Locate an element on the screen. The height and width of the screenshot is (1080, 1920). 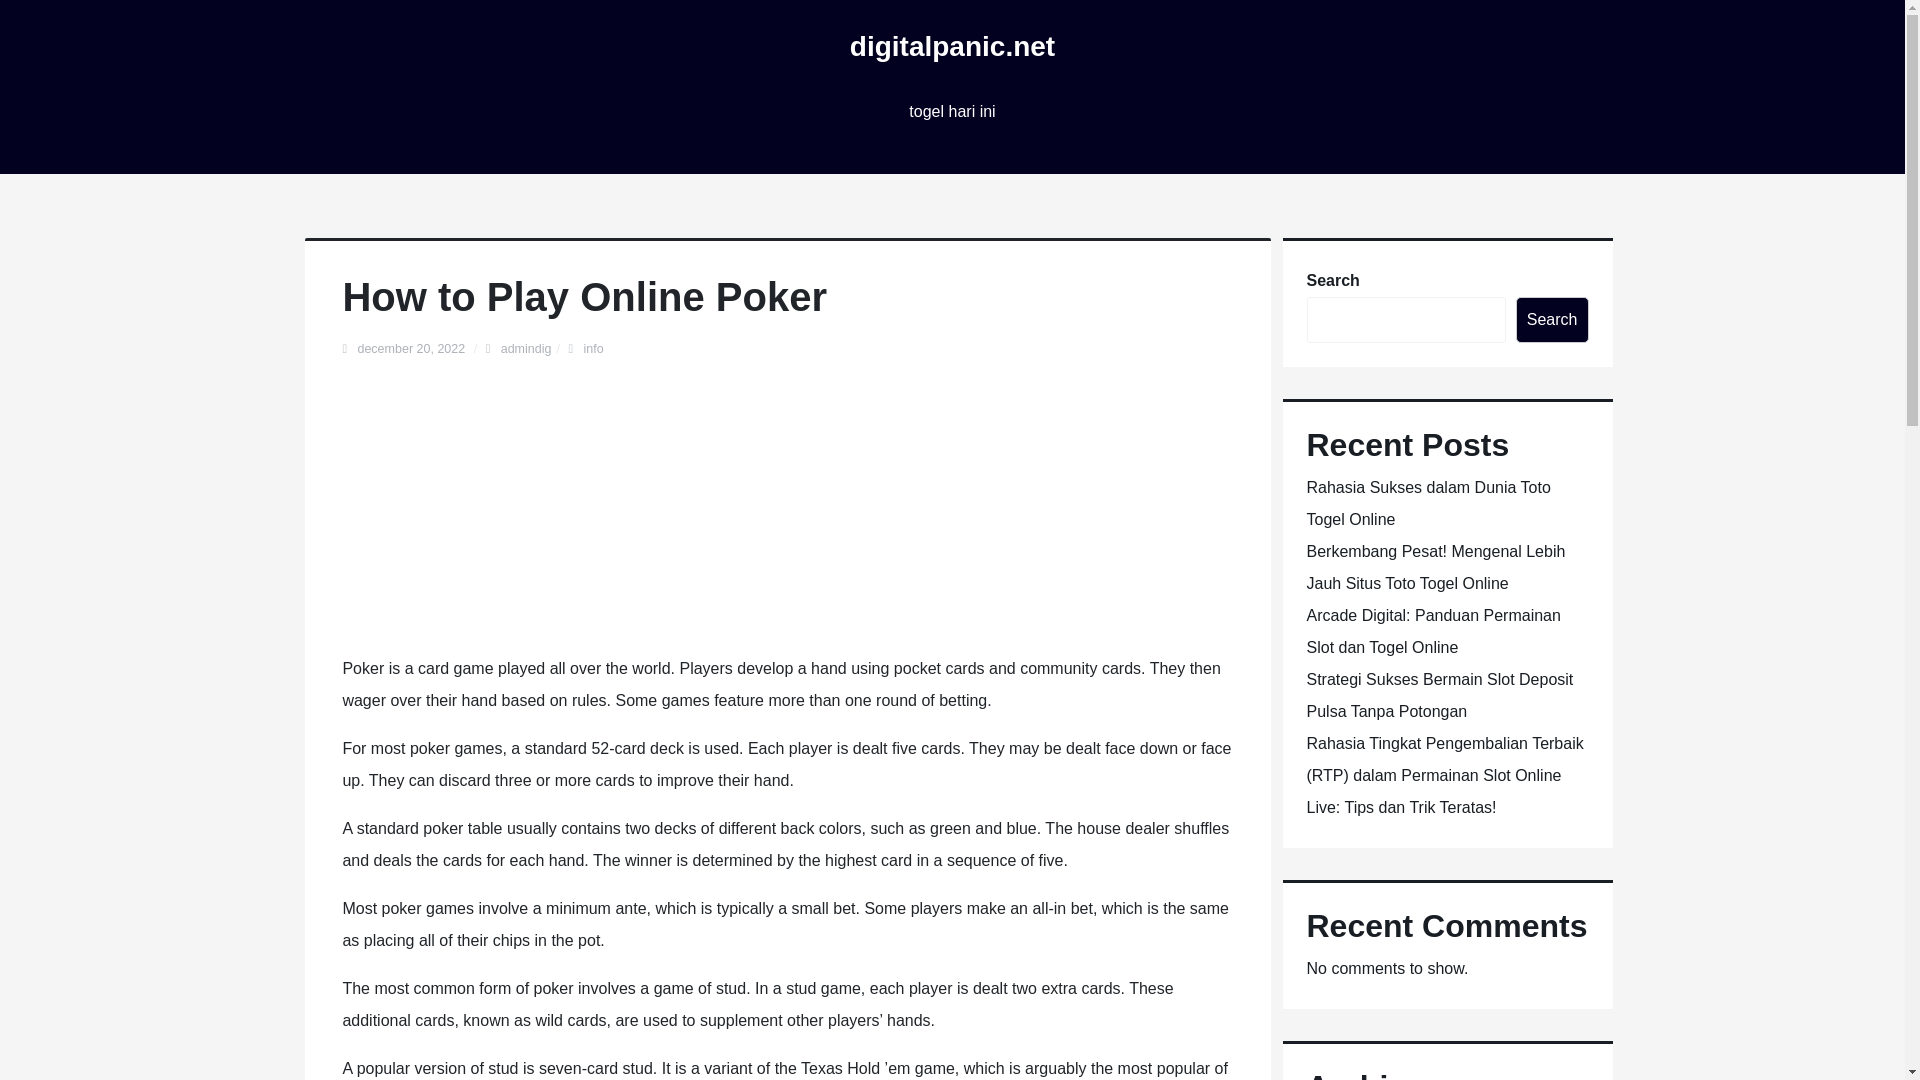
Search is located at coordinates (1552, 320).